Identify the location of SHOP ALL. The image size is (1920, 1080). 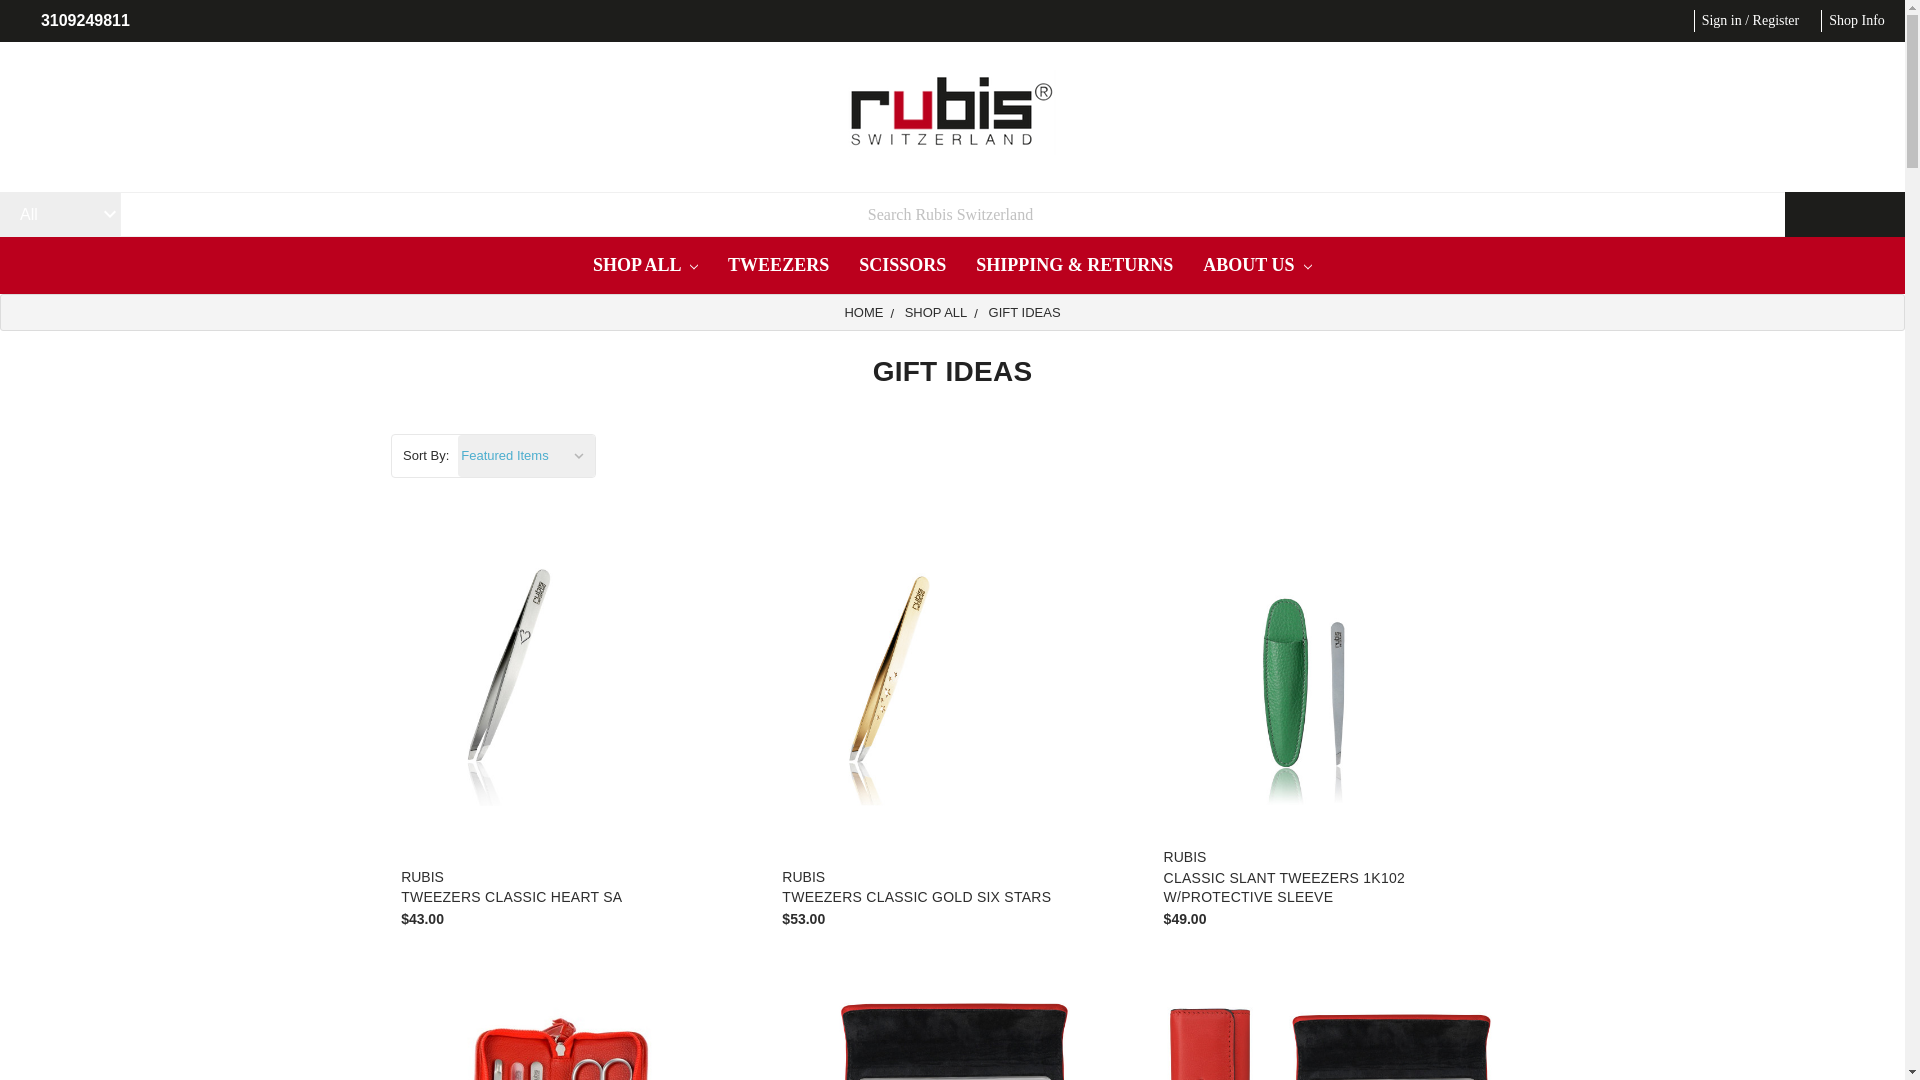
(644, 264).